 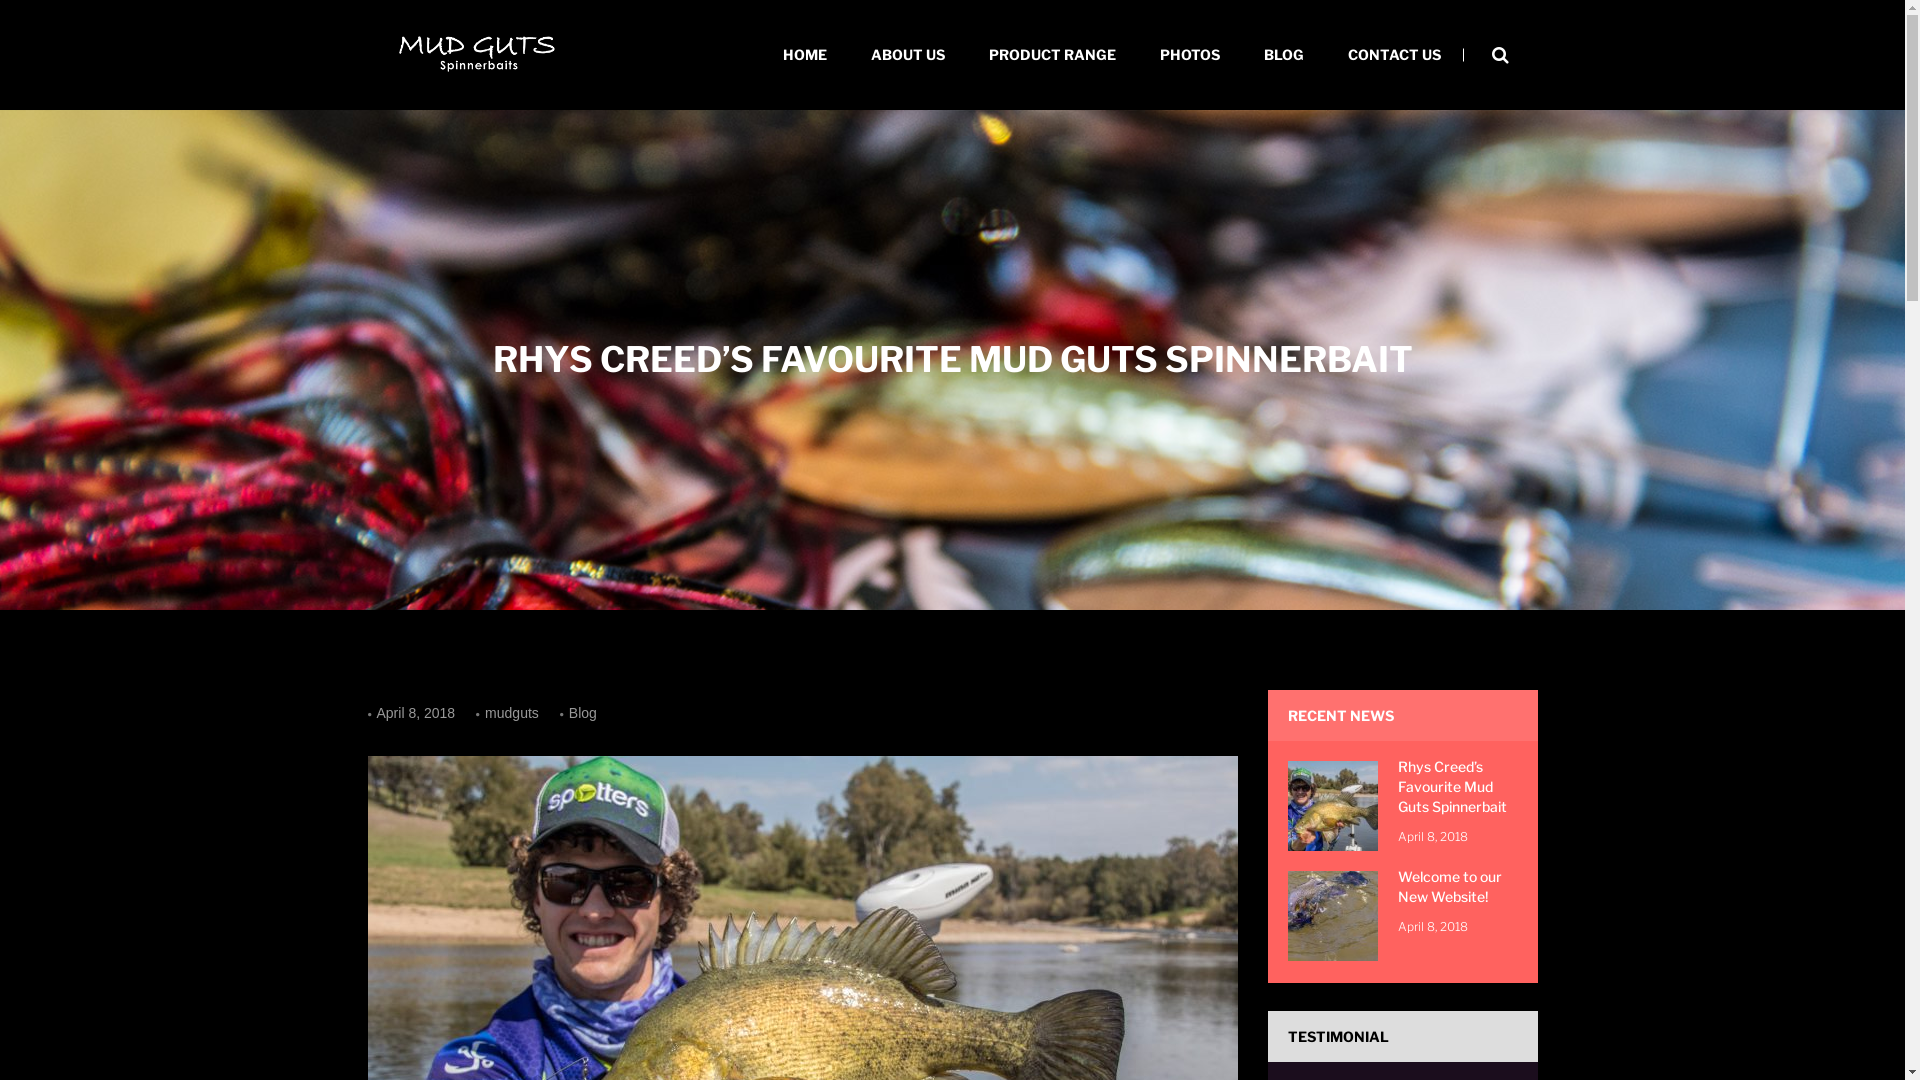 I want to click on Blog, so click(x=586, y=714).